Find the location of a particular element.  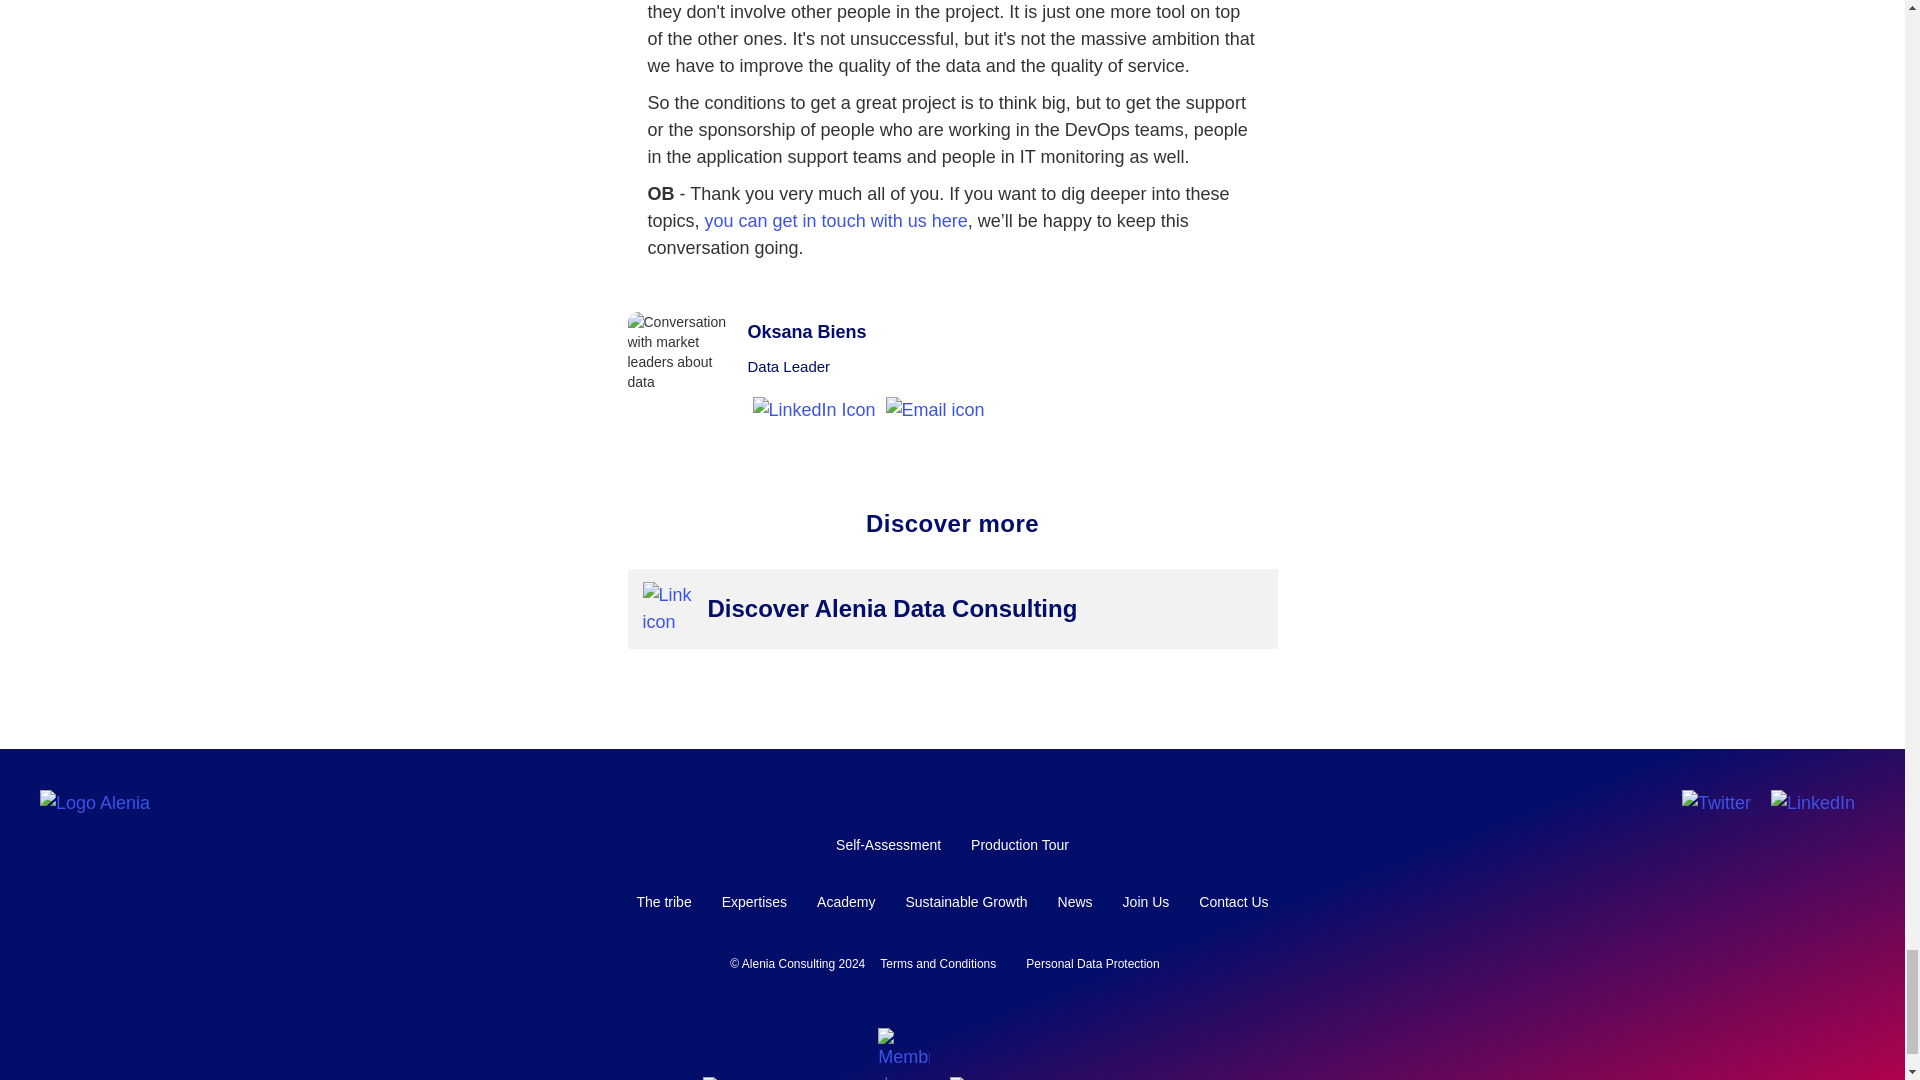

News is located at coordinates (1074, 902).